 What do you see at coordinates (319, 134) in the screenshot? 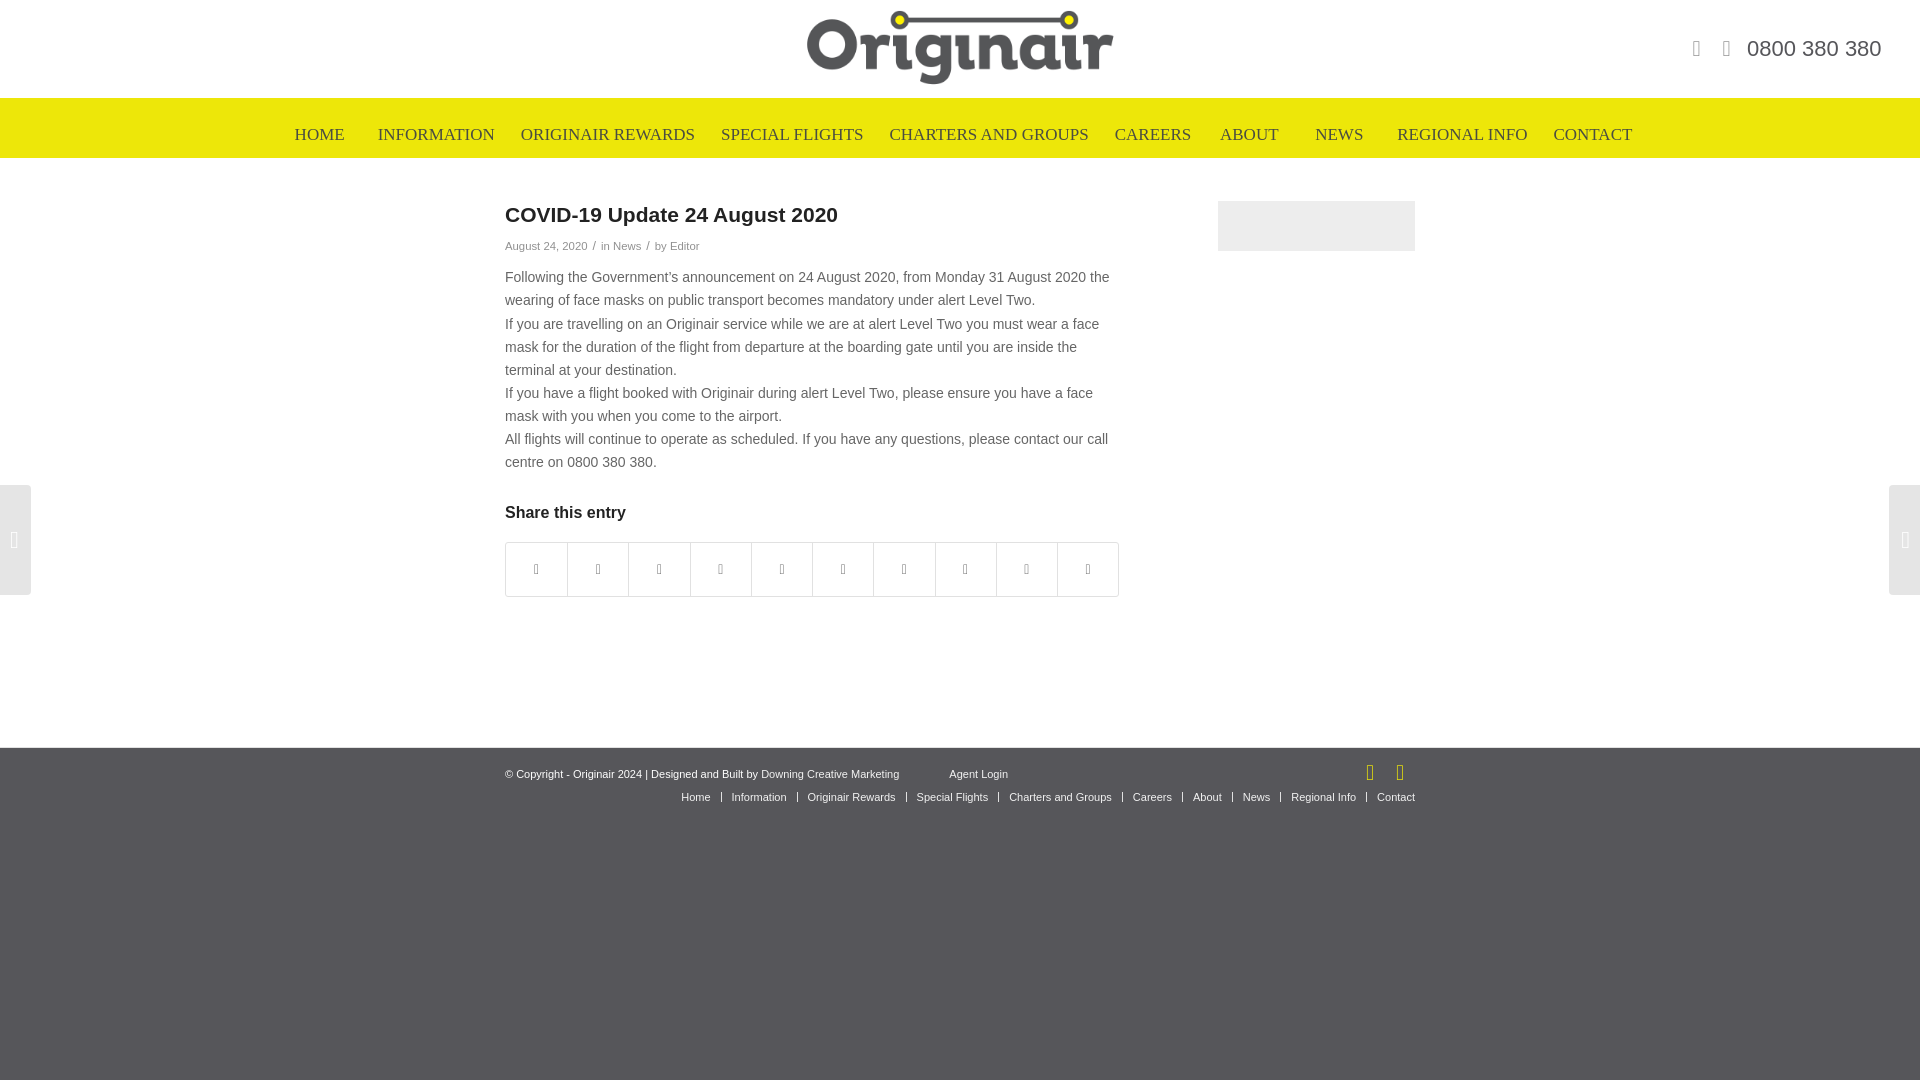
I see `HOME` at bounding box center [319, 134].